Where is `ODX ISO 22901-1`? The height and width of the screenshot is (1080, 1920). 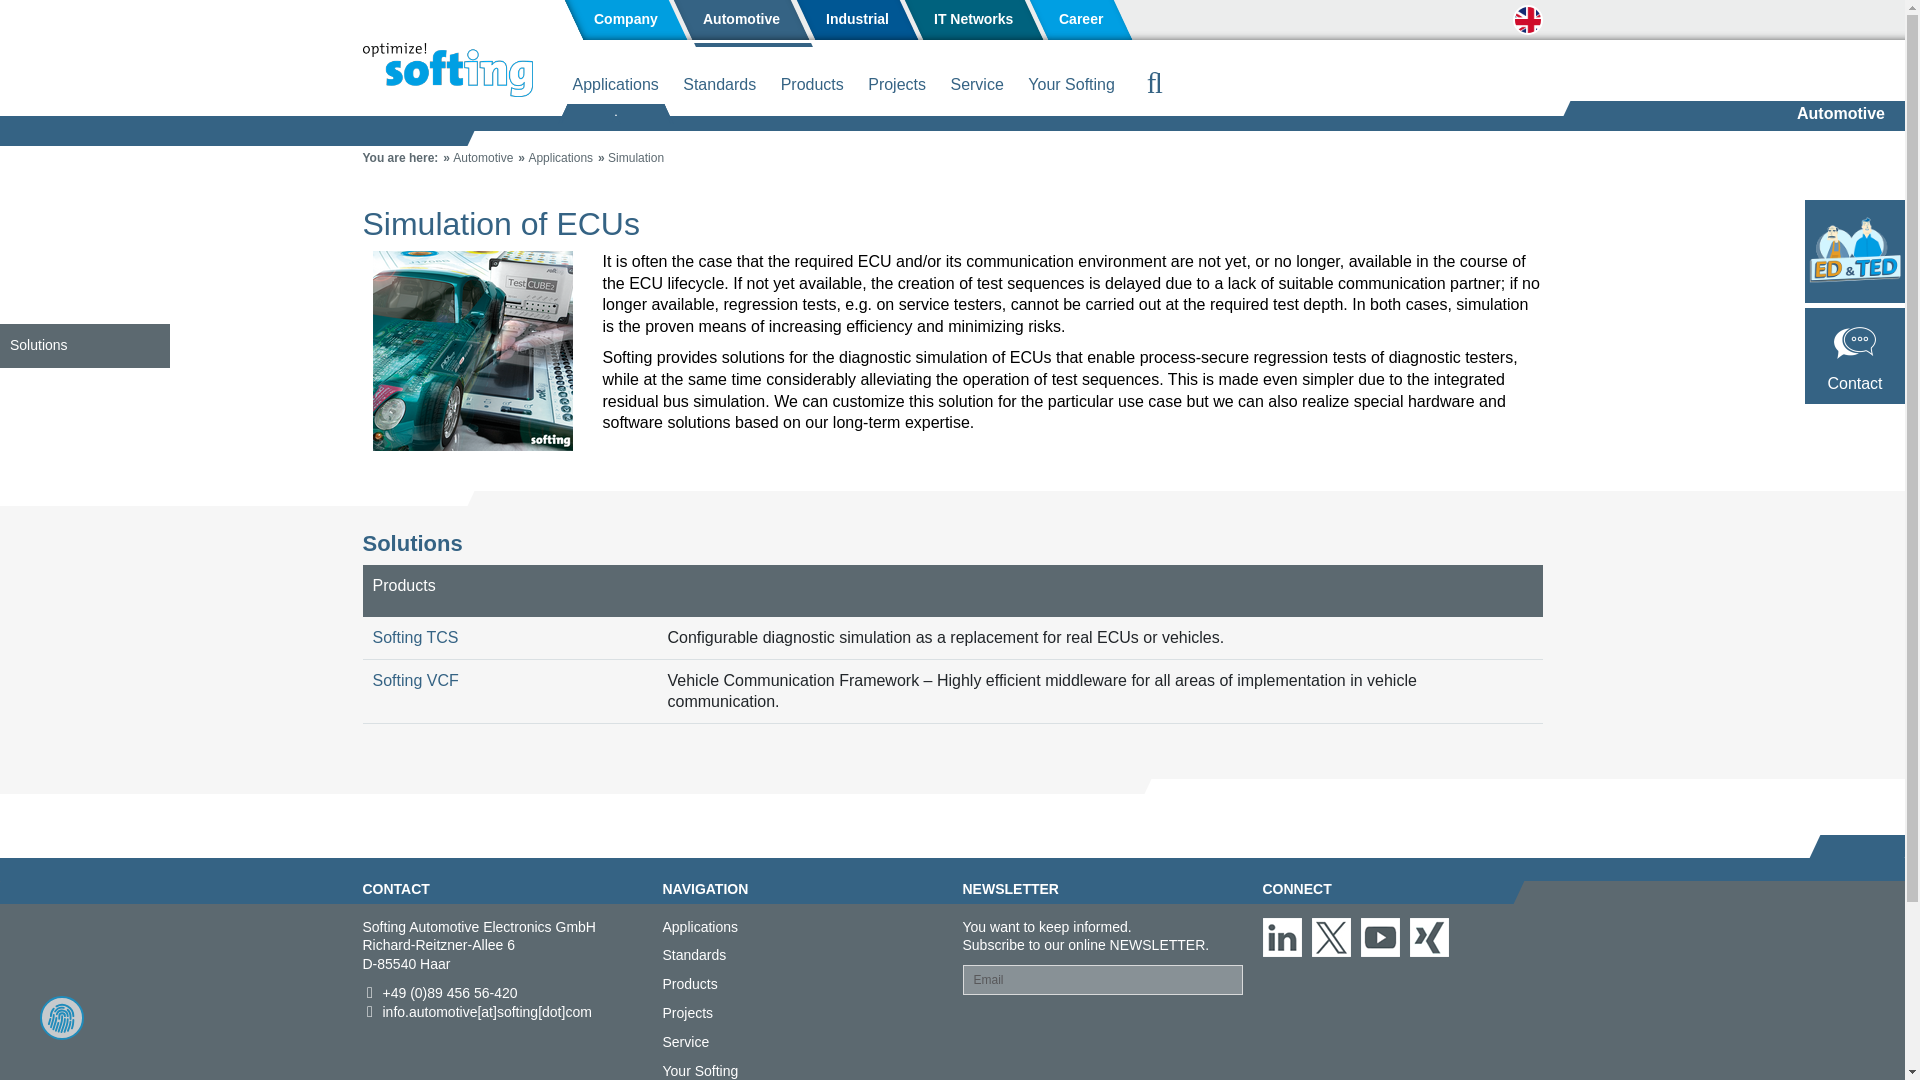
ODX ISO 22901-1 is located at coordinates (802, 122).